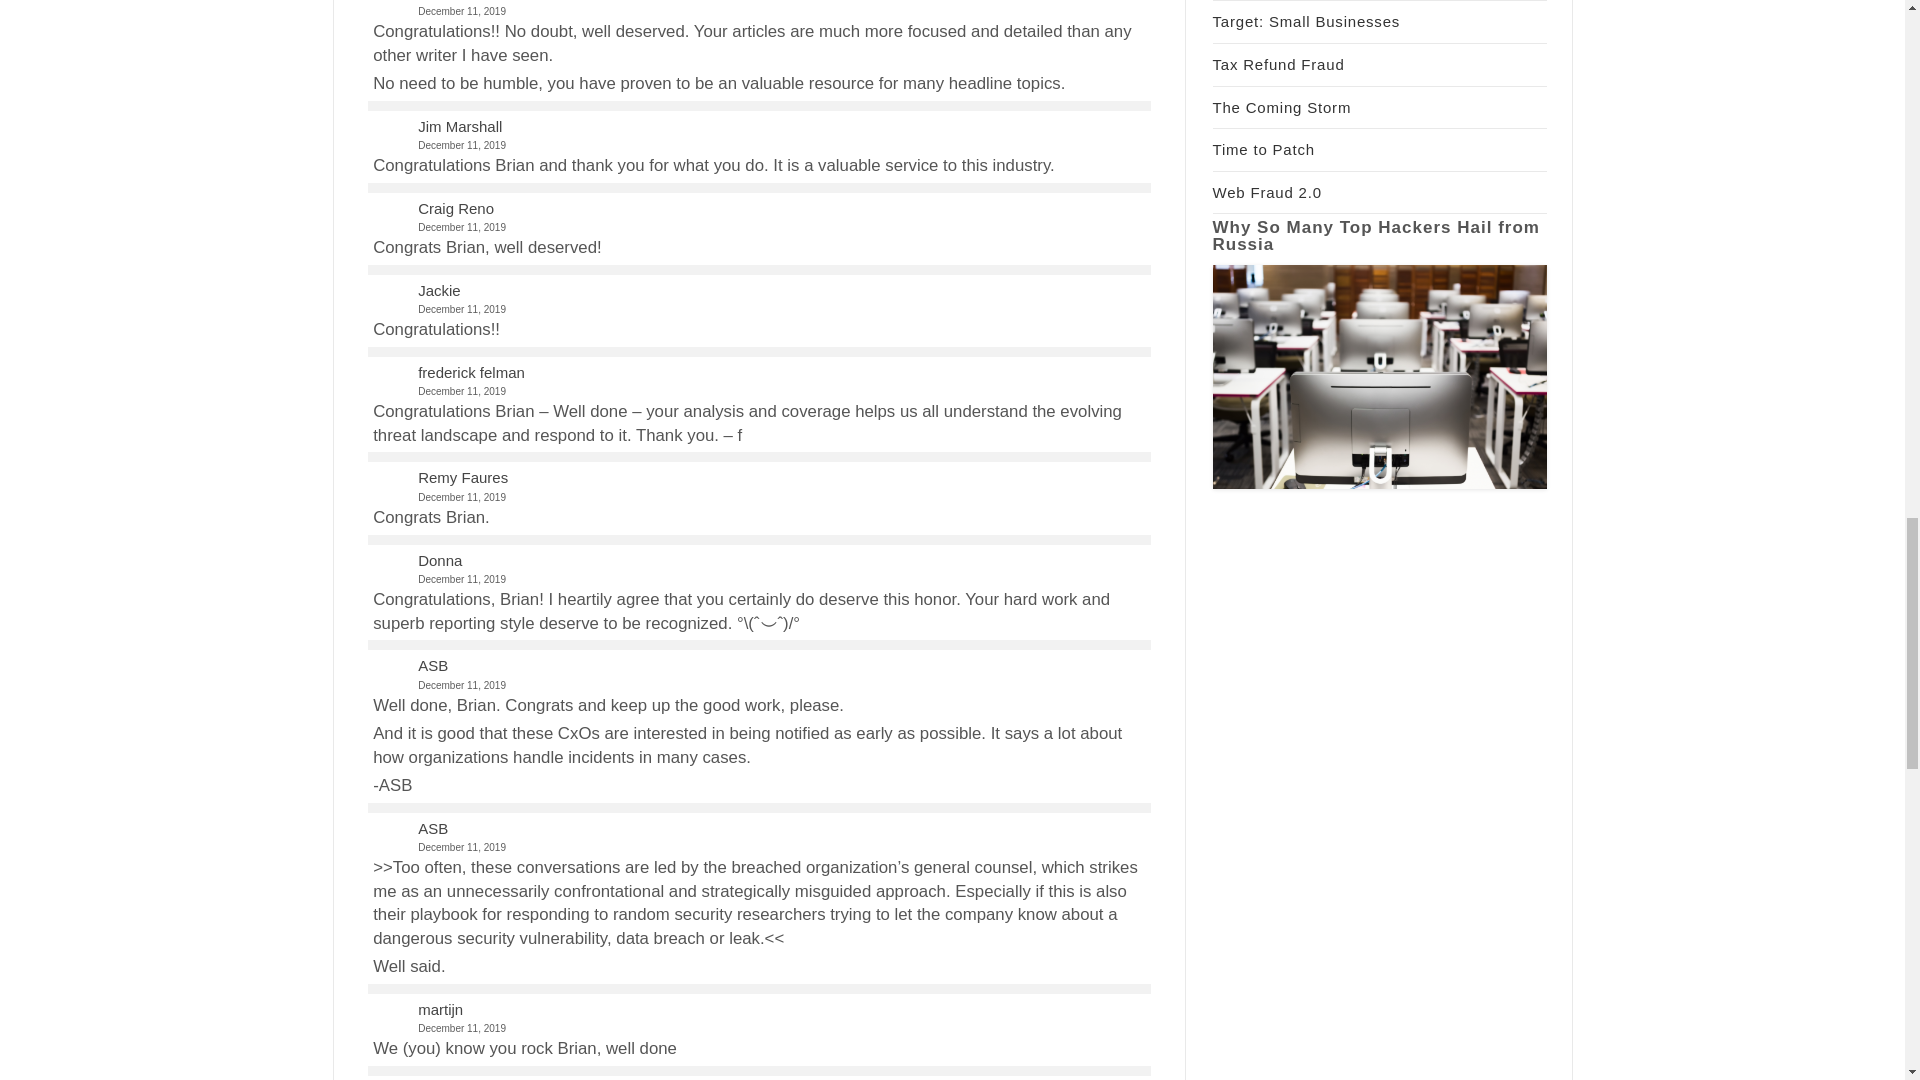  What do you see at coordinates (758, 848) in the screenshot?
I see `December 11, 2019` at bounding box center [758, 848].